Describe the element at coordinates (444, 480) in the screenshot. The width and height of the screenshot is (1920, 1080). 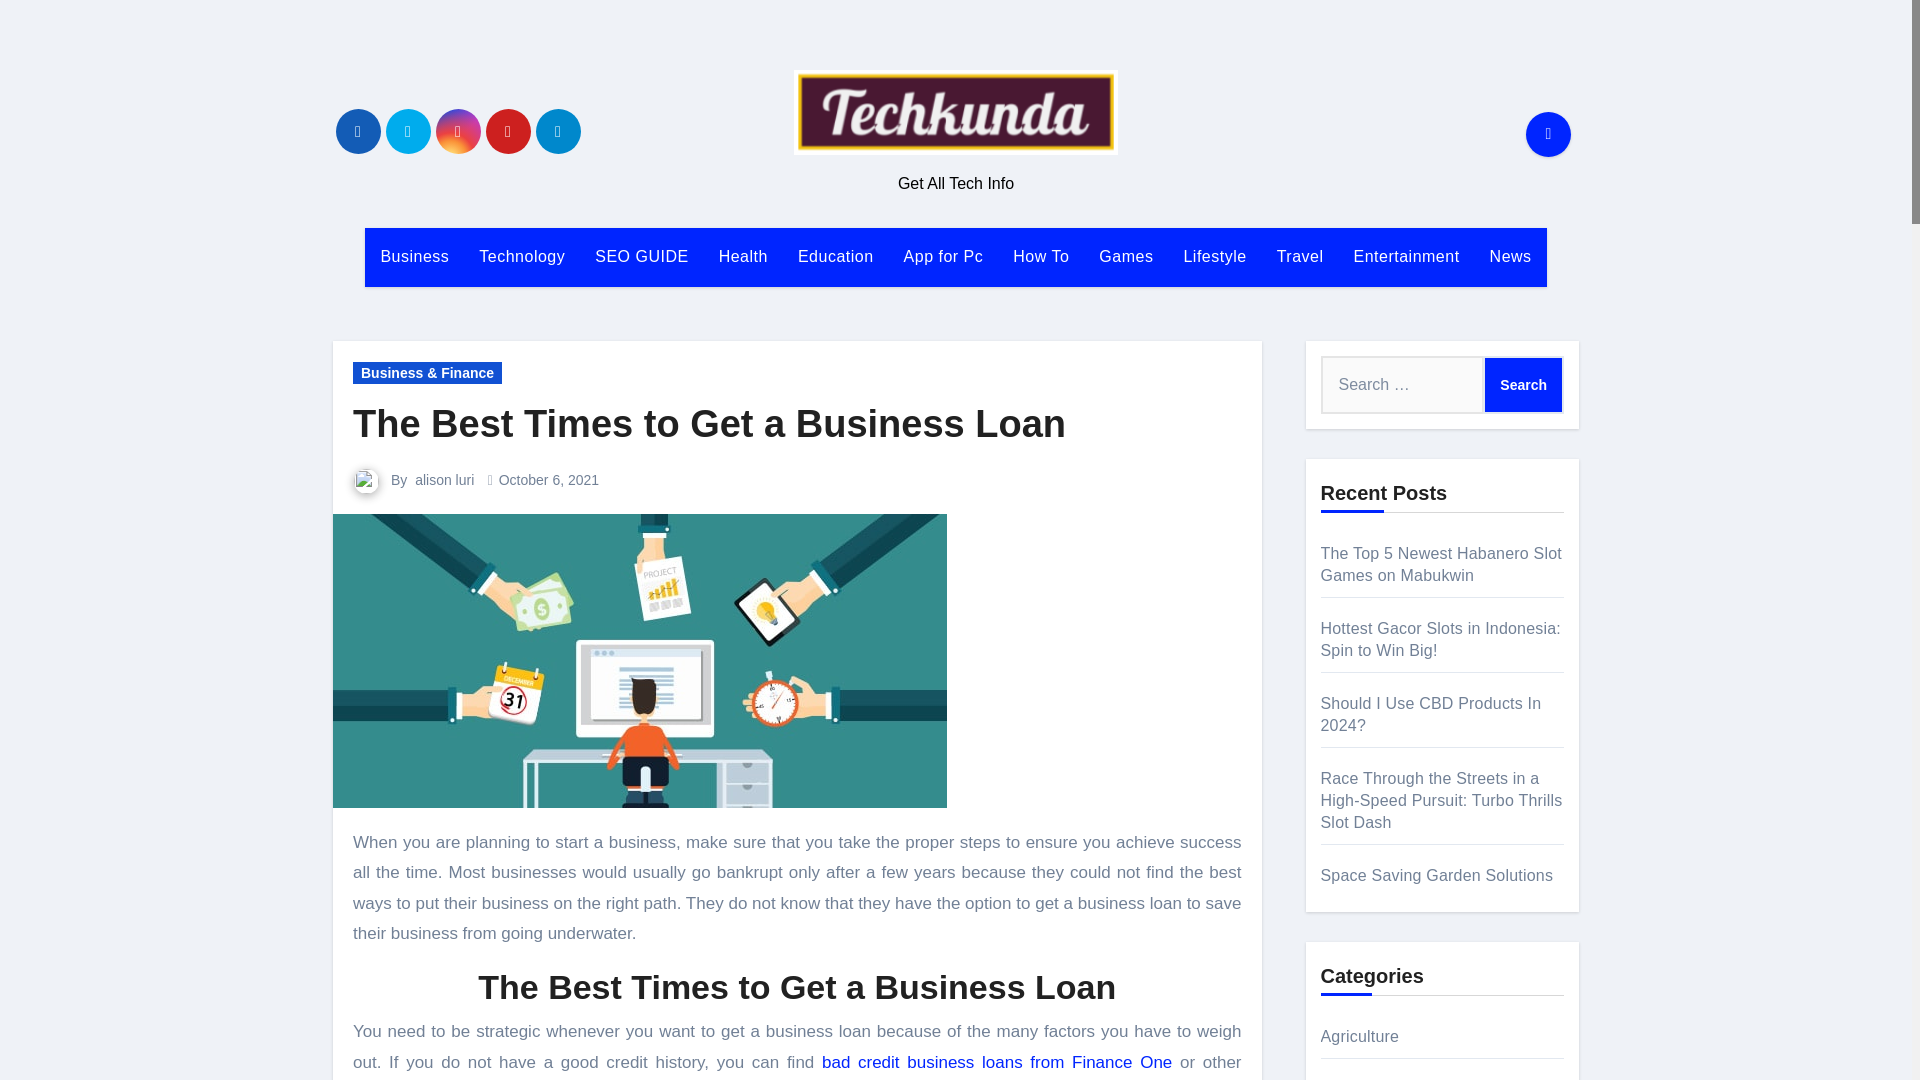
I see `alison luri` at that location.